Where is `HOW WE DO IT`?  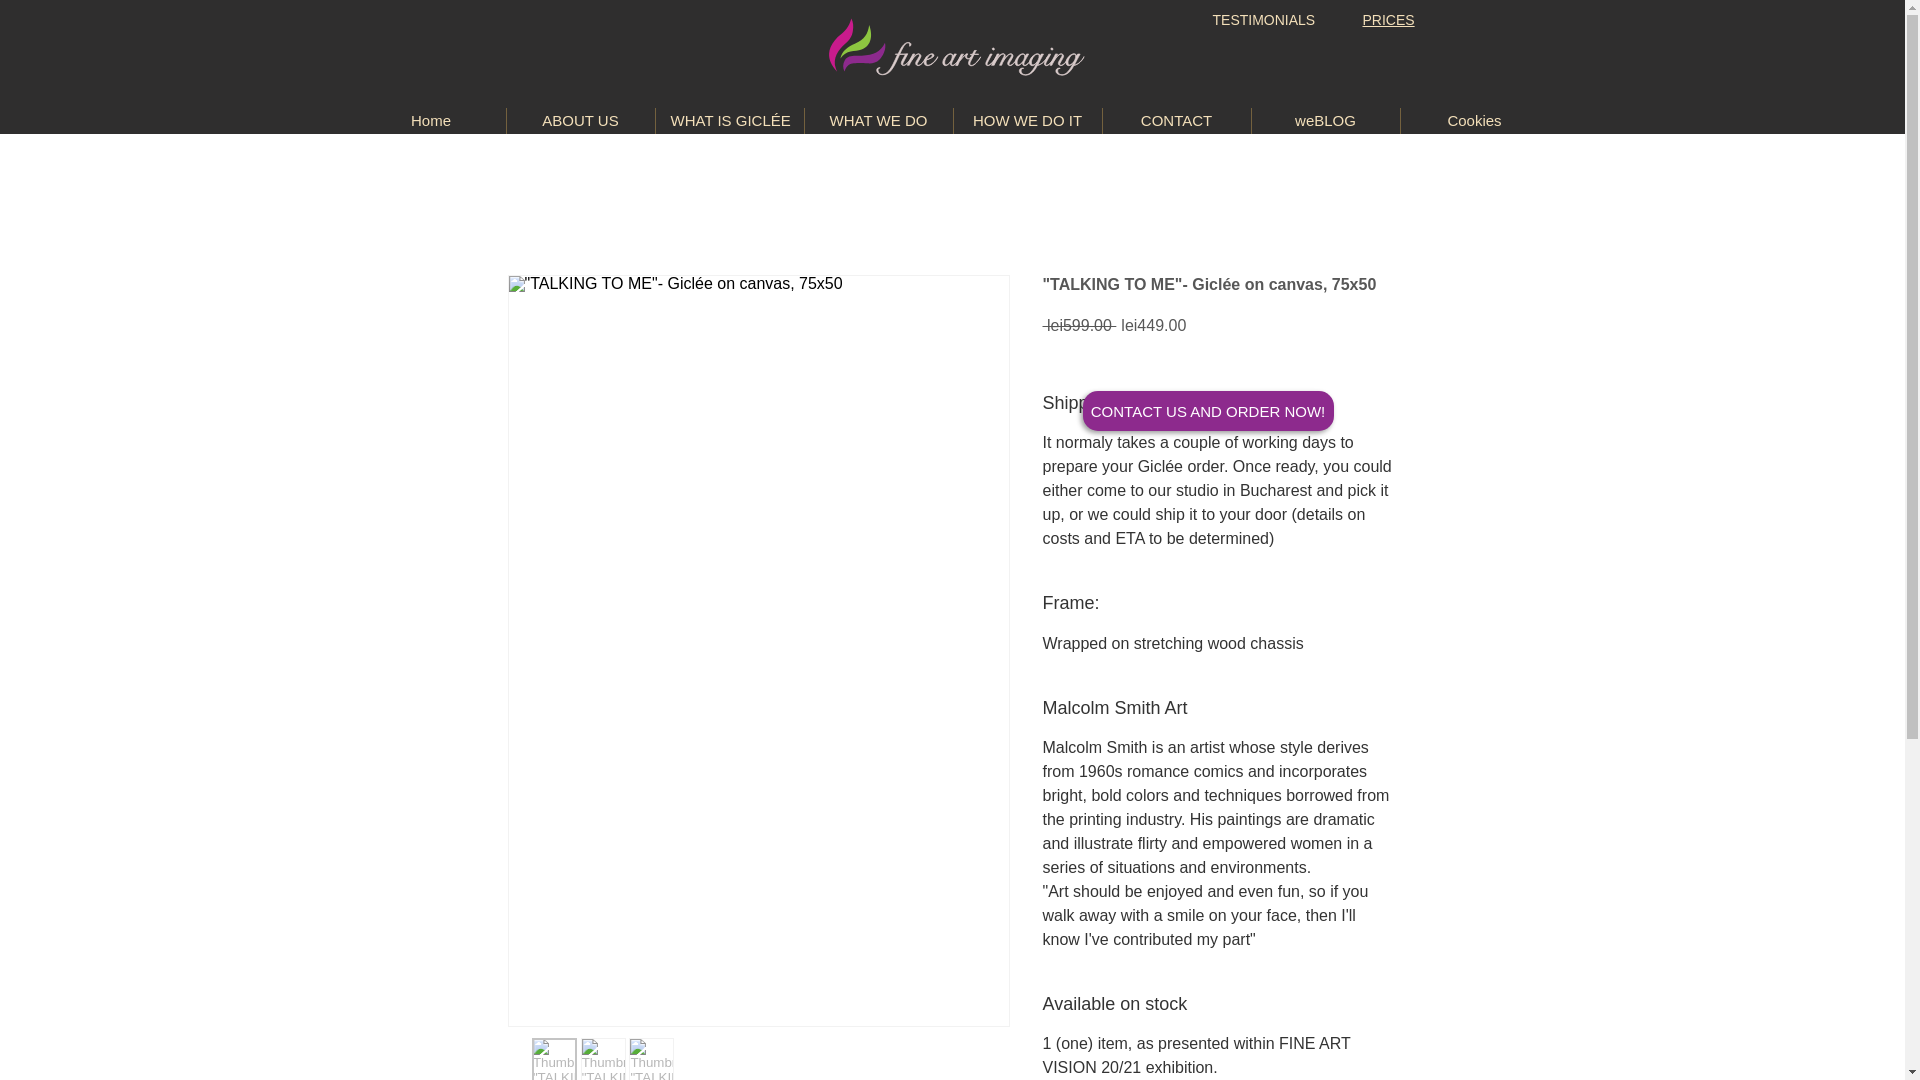 HOW WE DO IT is located at coordinates (1028, 120).